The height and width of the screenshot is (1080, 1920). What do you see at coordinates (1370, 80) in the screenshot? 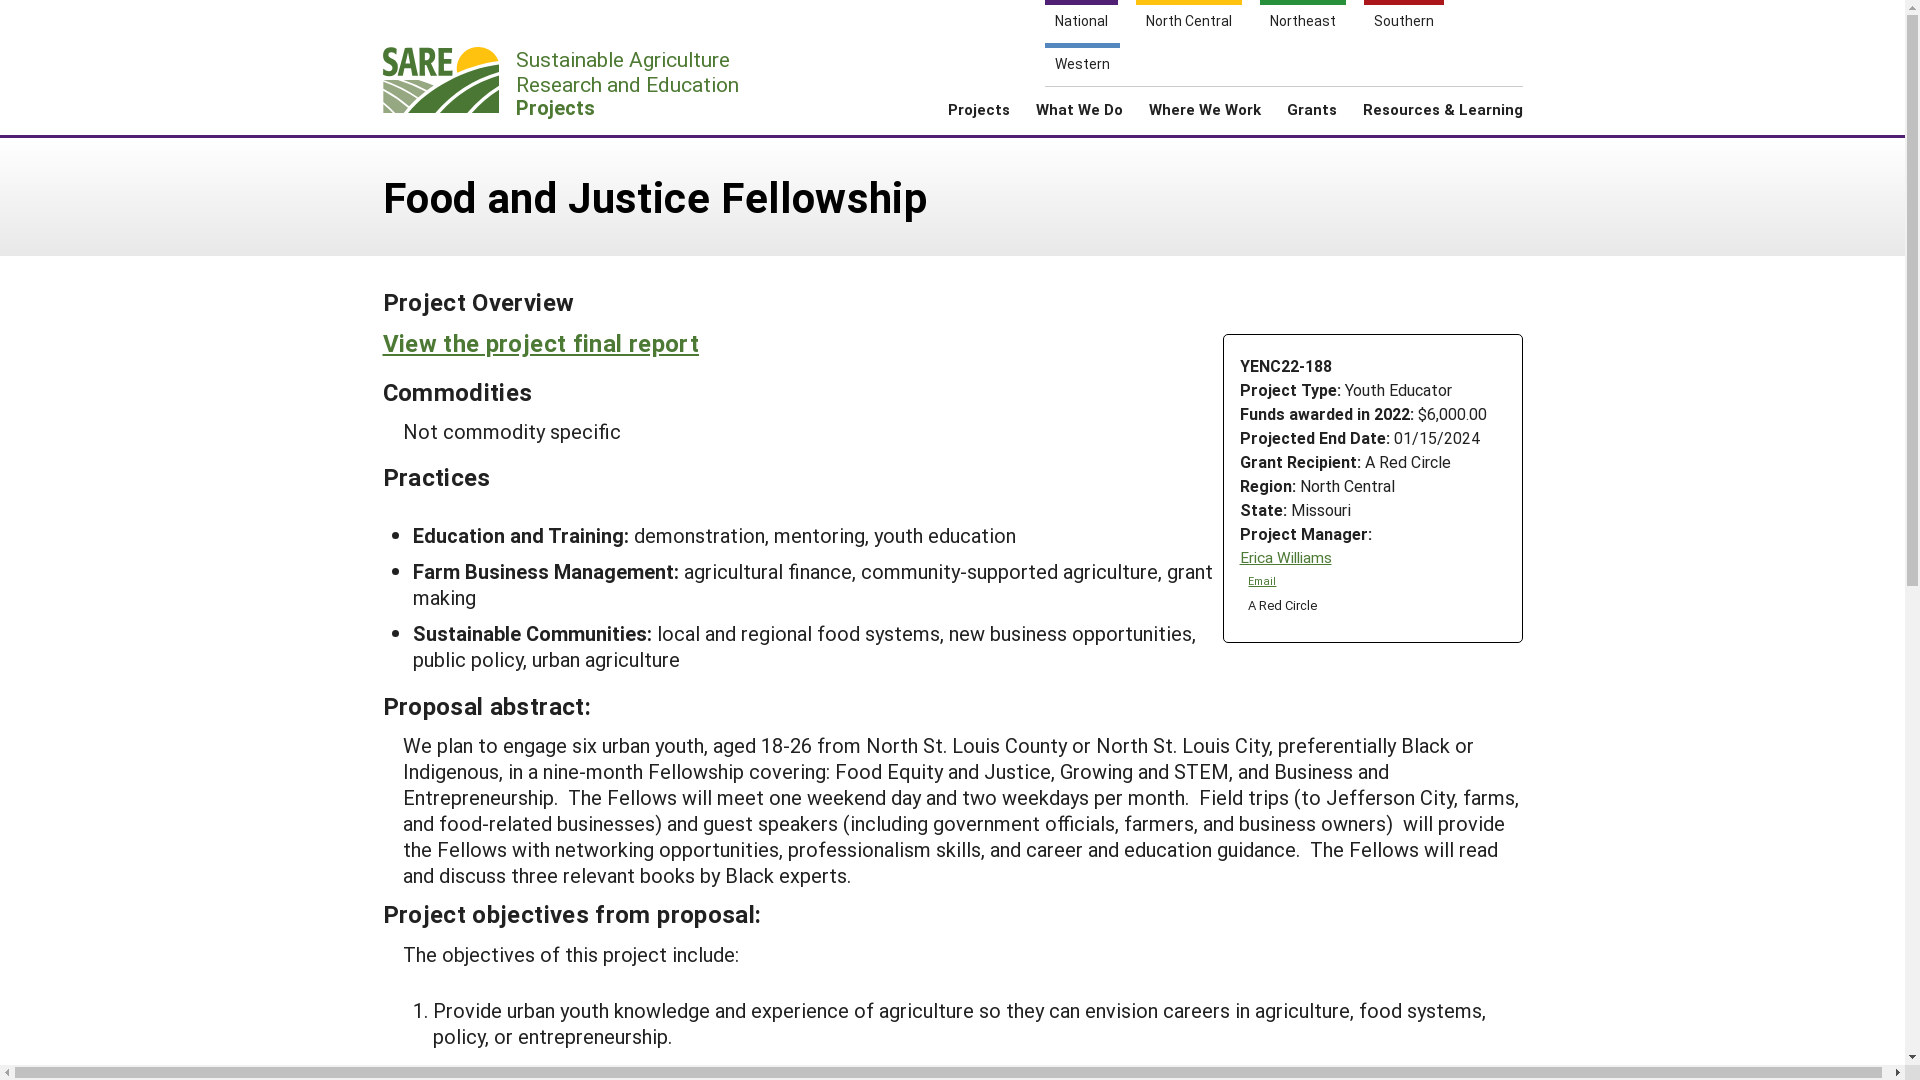
I see `Email` at bounding box center [1370, 80].